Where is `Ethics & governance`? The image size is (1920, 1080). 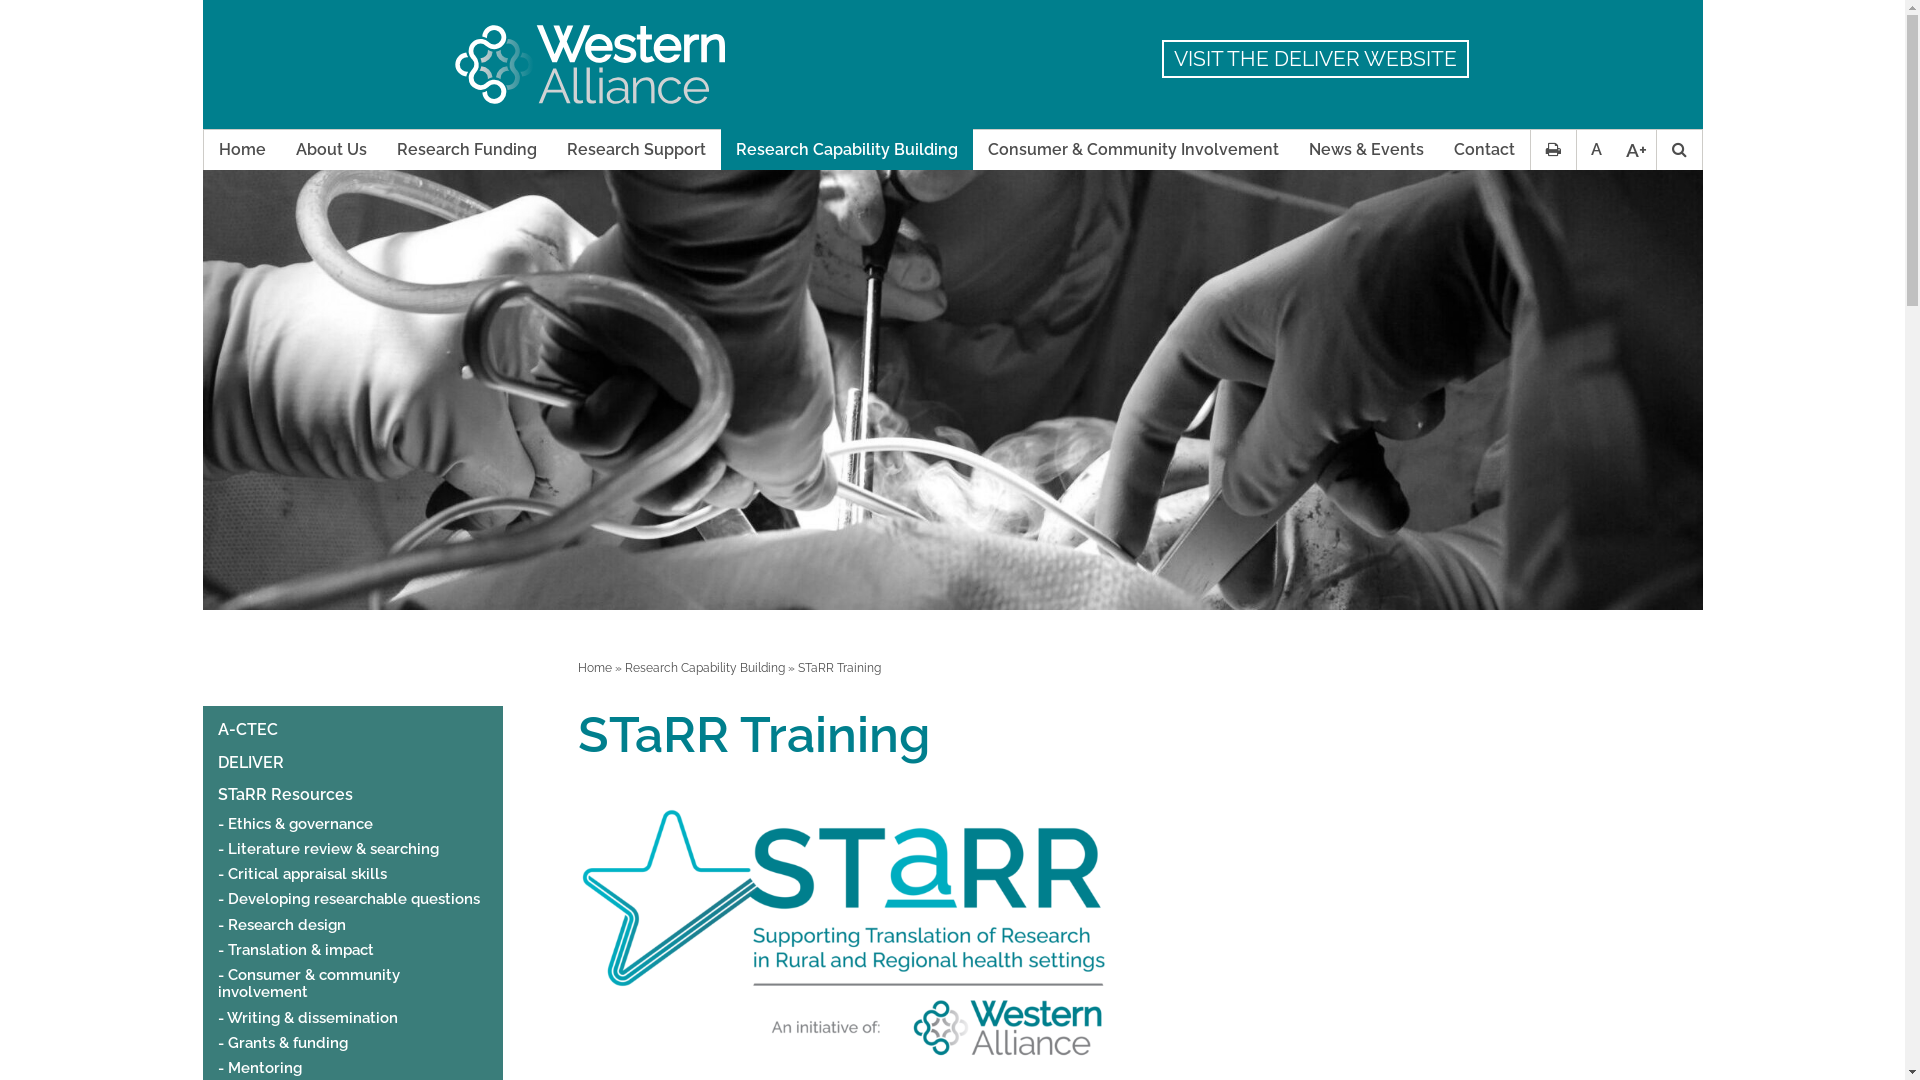 Ethics & governance is located at coordinates (296, 824).